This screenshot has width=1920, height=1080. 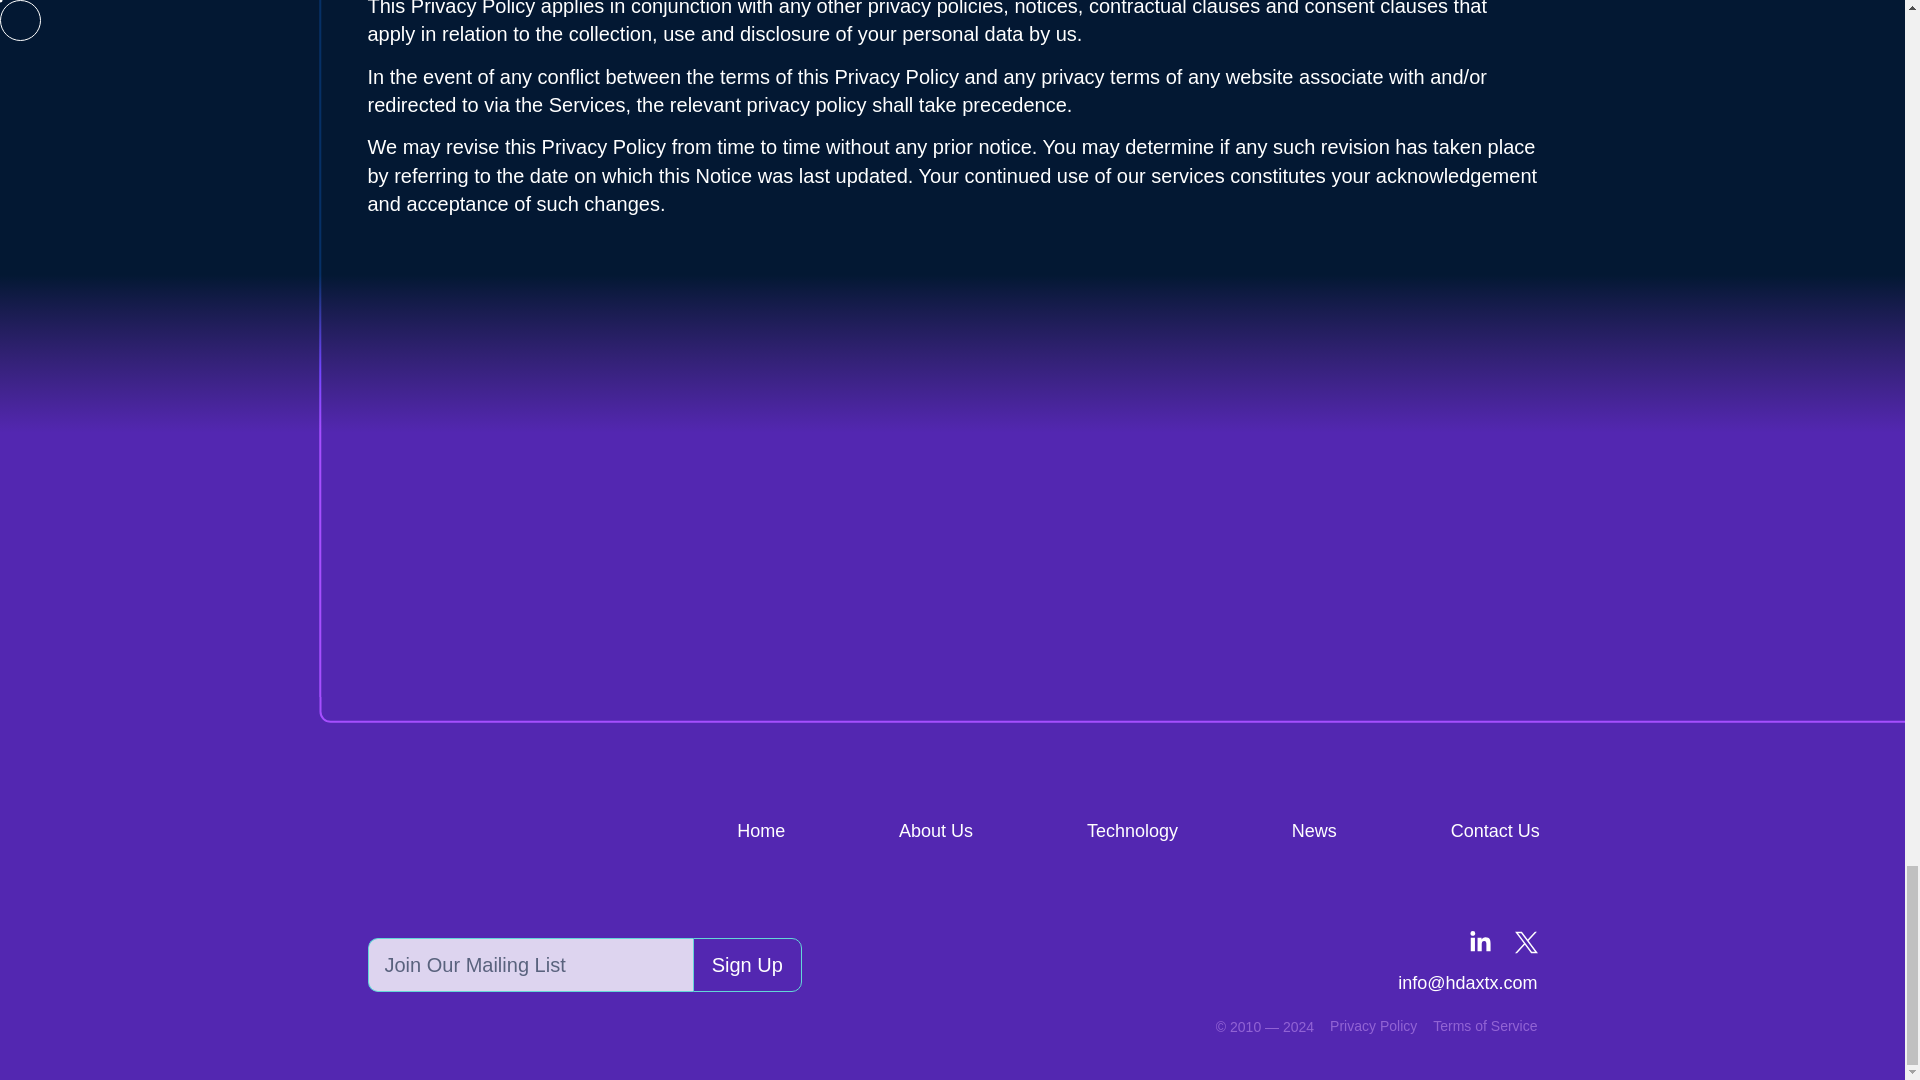 I want to click on Home, so click(x=761, y=831).